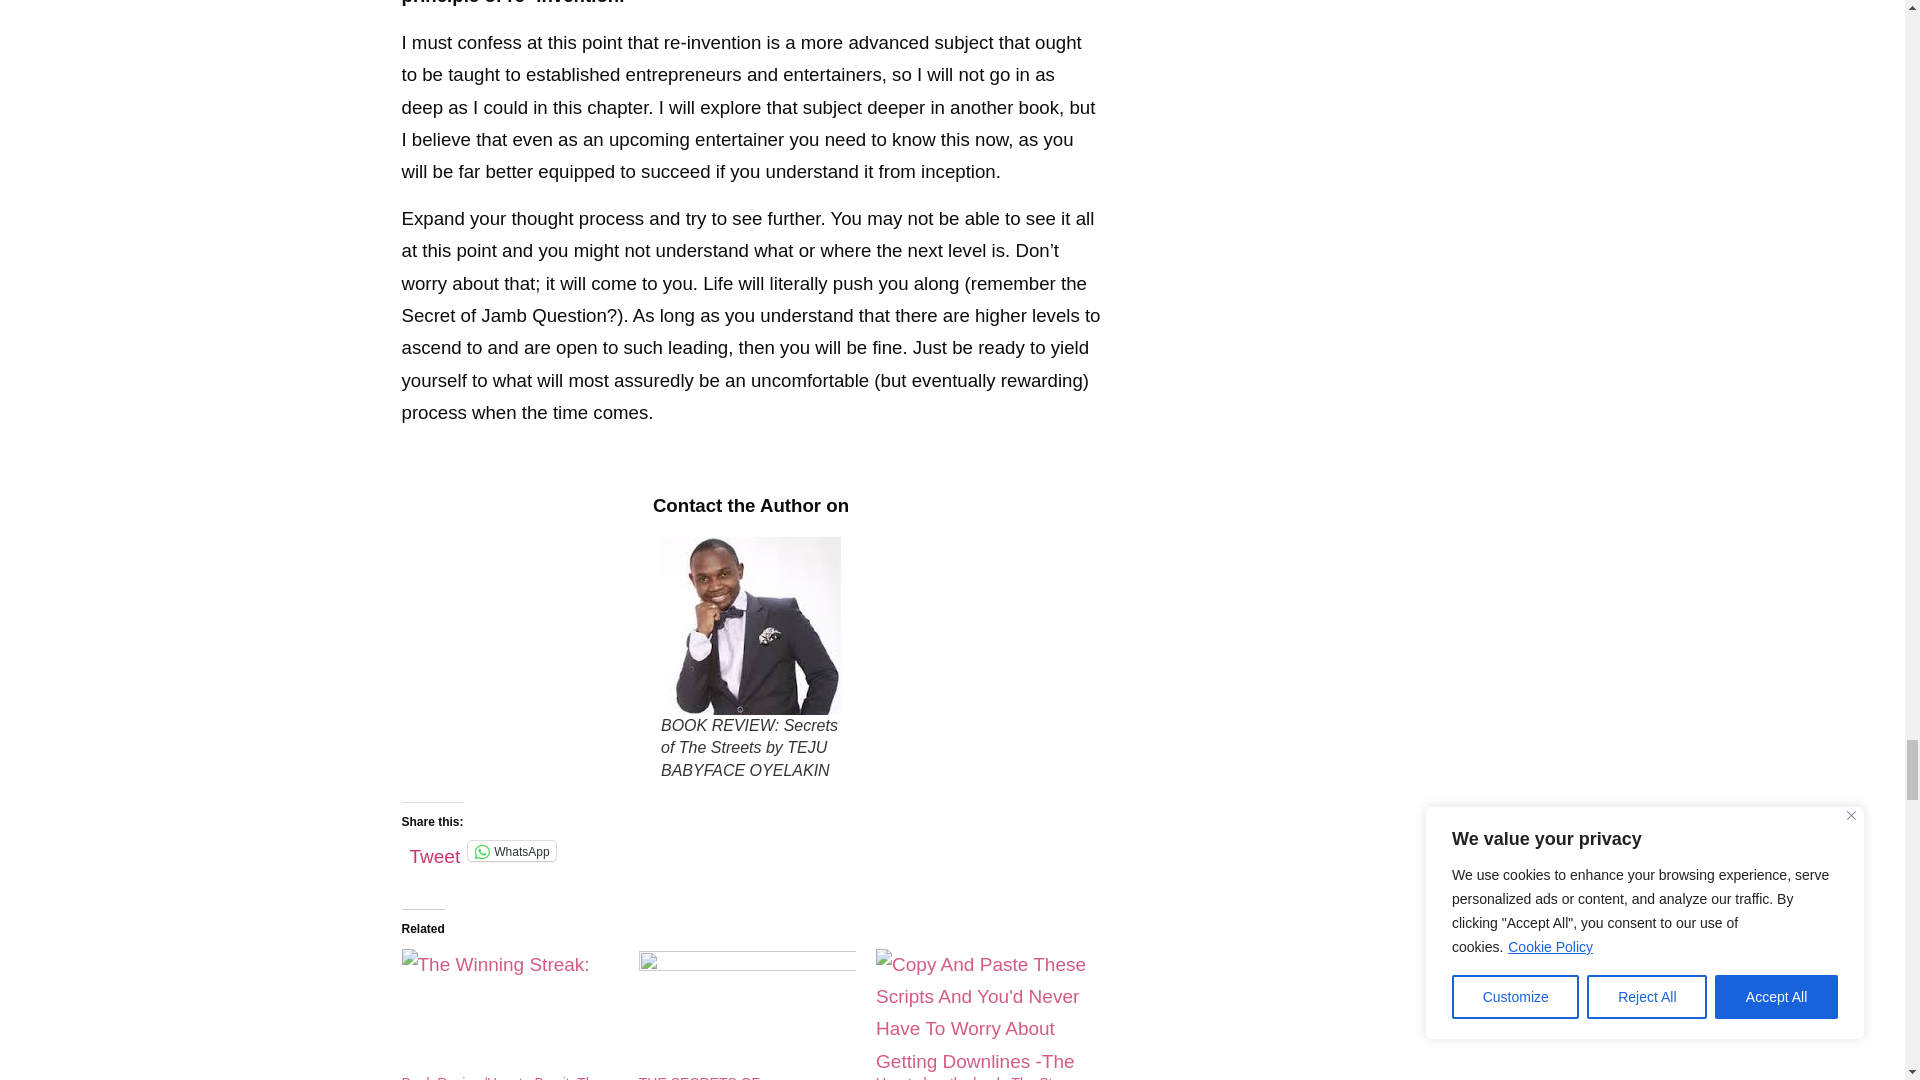 This screenshot has height=1080, width=1920. What do you see at coordinates (511, 850) in the screenshot?
I see `Click to share on WhatsApp` at bounding box center [511, 850].